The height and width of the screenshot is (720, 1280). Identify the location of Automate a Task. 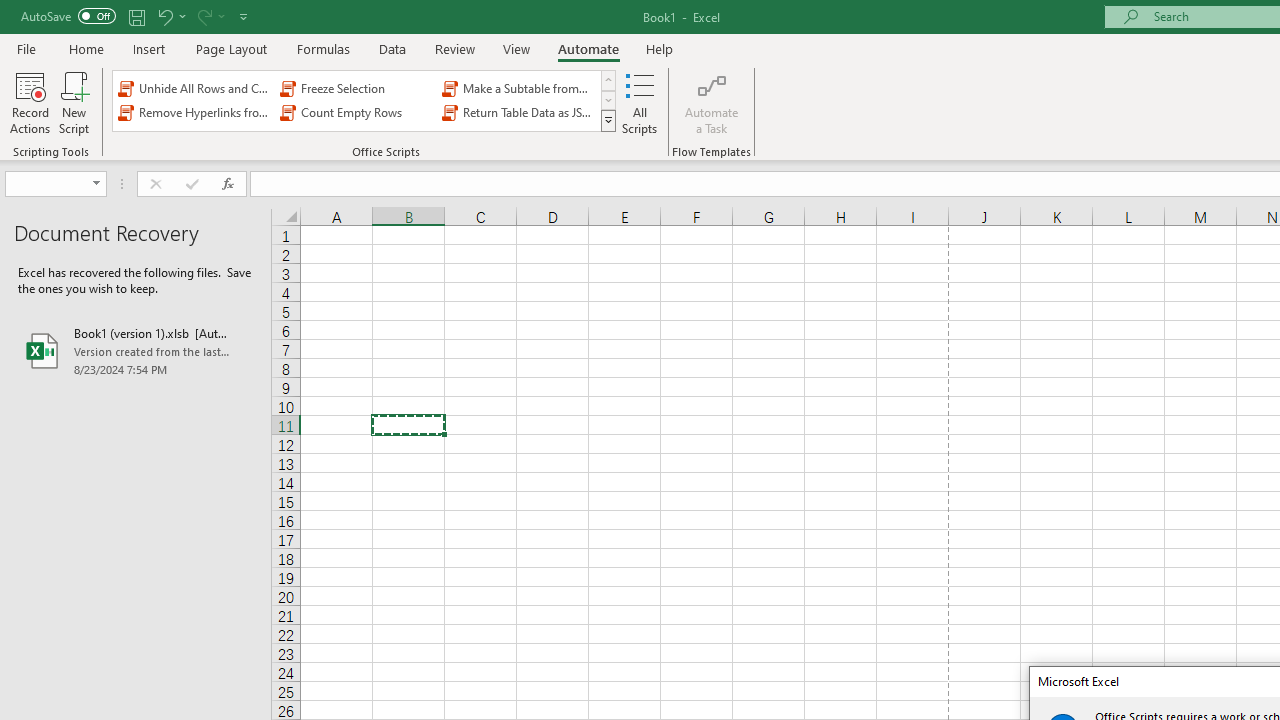
(712, 102).